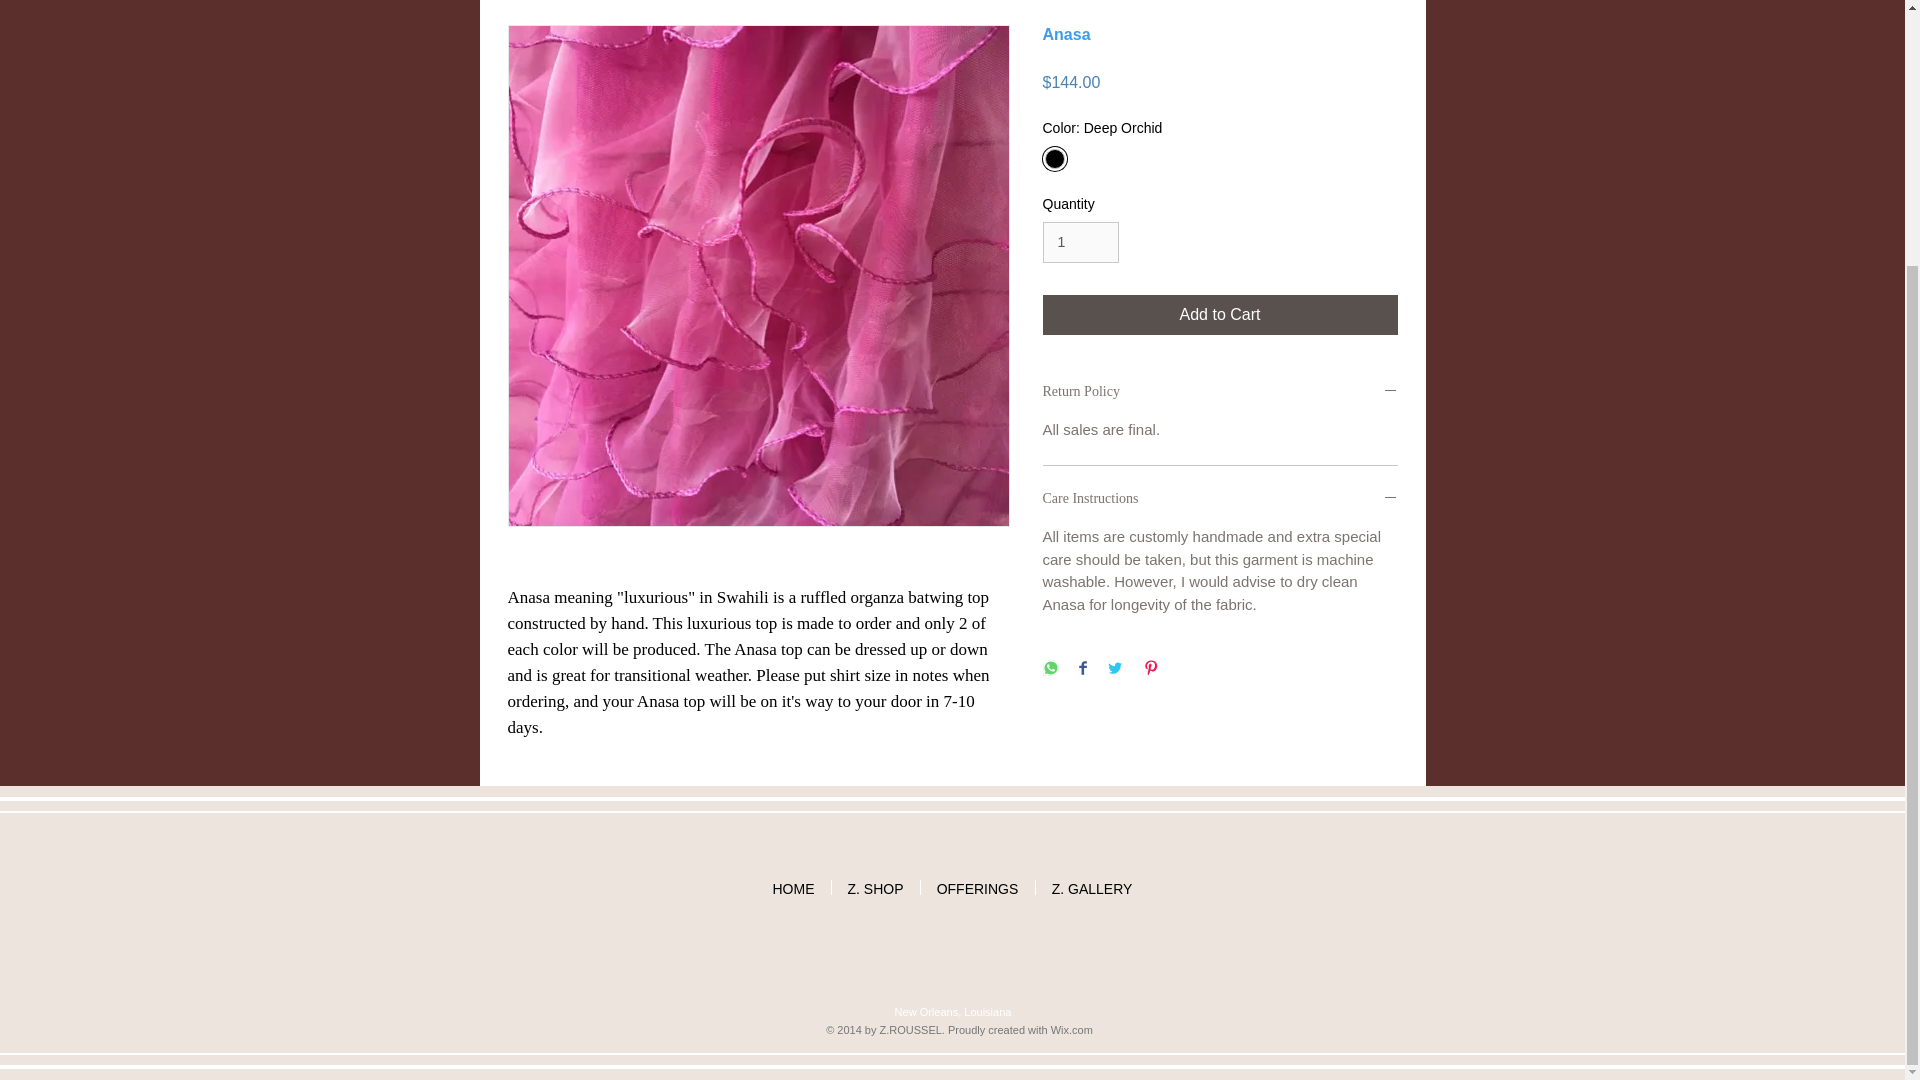 The image size is (1920, 1080). Describe the element at coordinates (976, 888) in the screenshot. I see `OFFERINGS` at that location.